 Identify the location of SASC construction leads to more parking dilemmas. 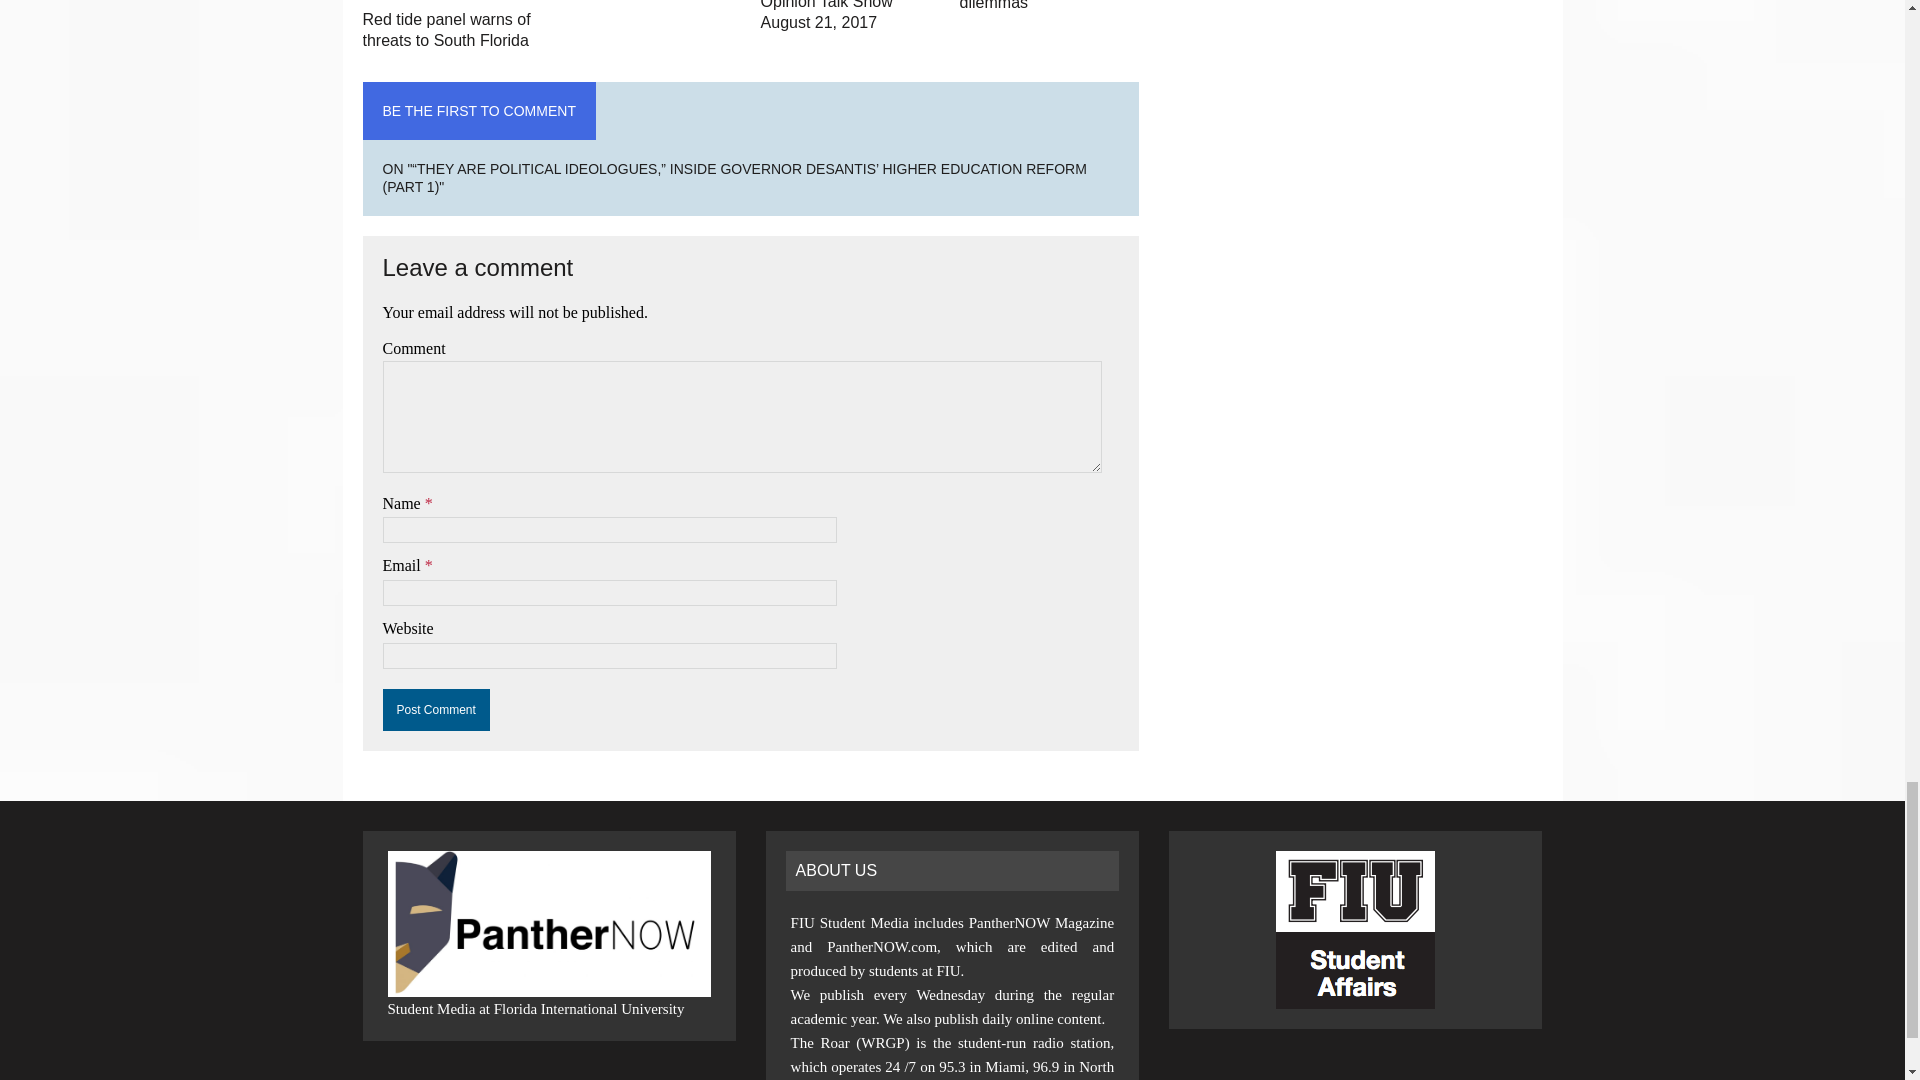
(1048, 6).